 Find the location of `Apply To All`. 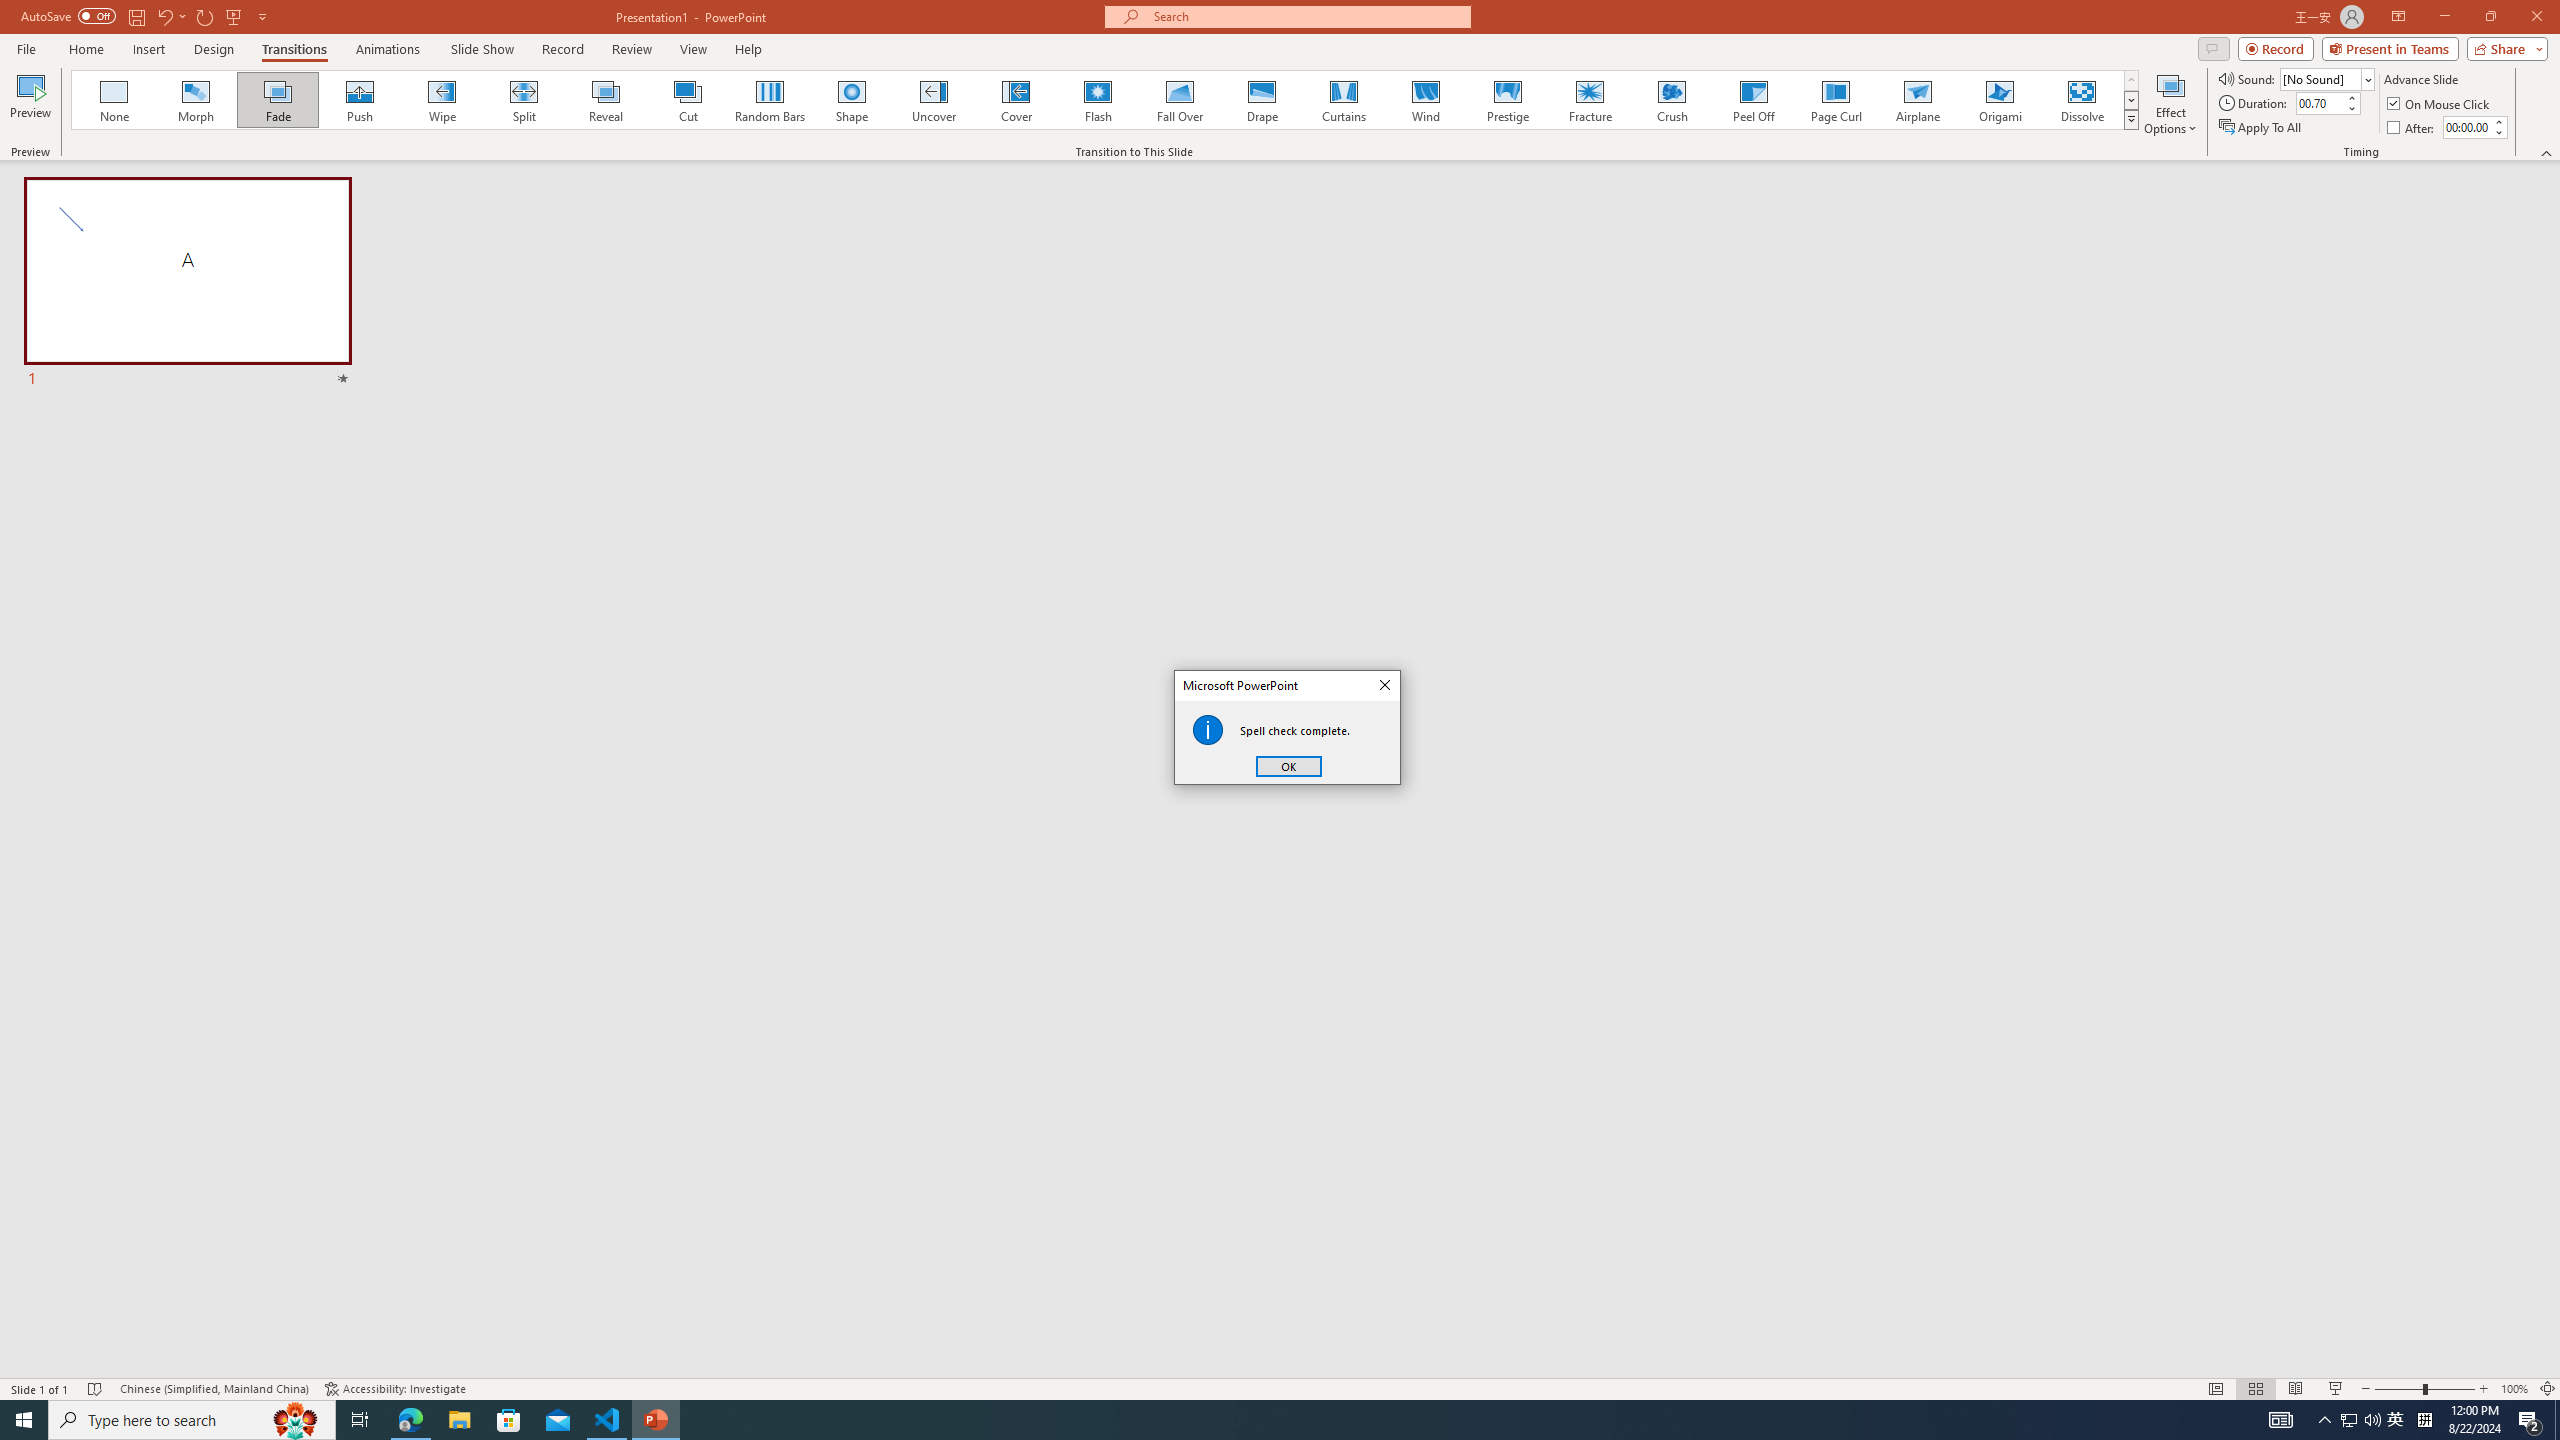

Apply To All is located at coordinates (2262, 128).